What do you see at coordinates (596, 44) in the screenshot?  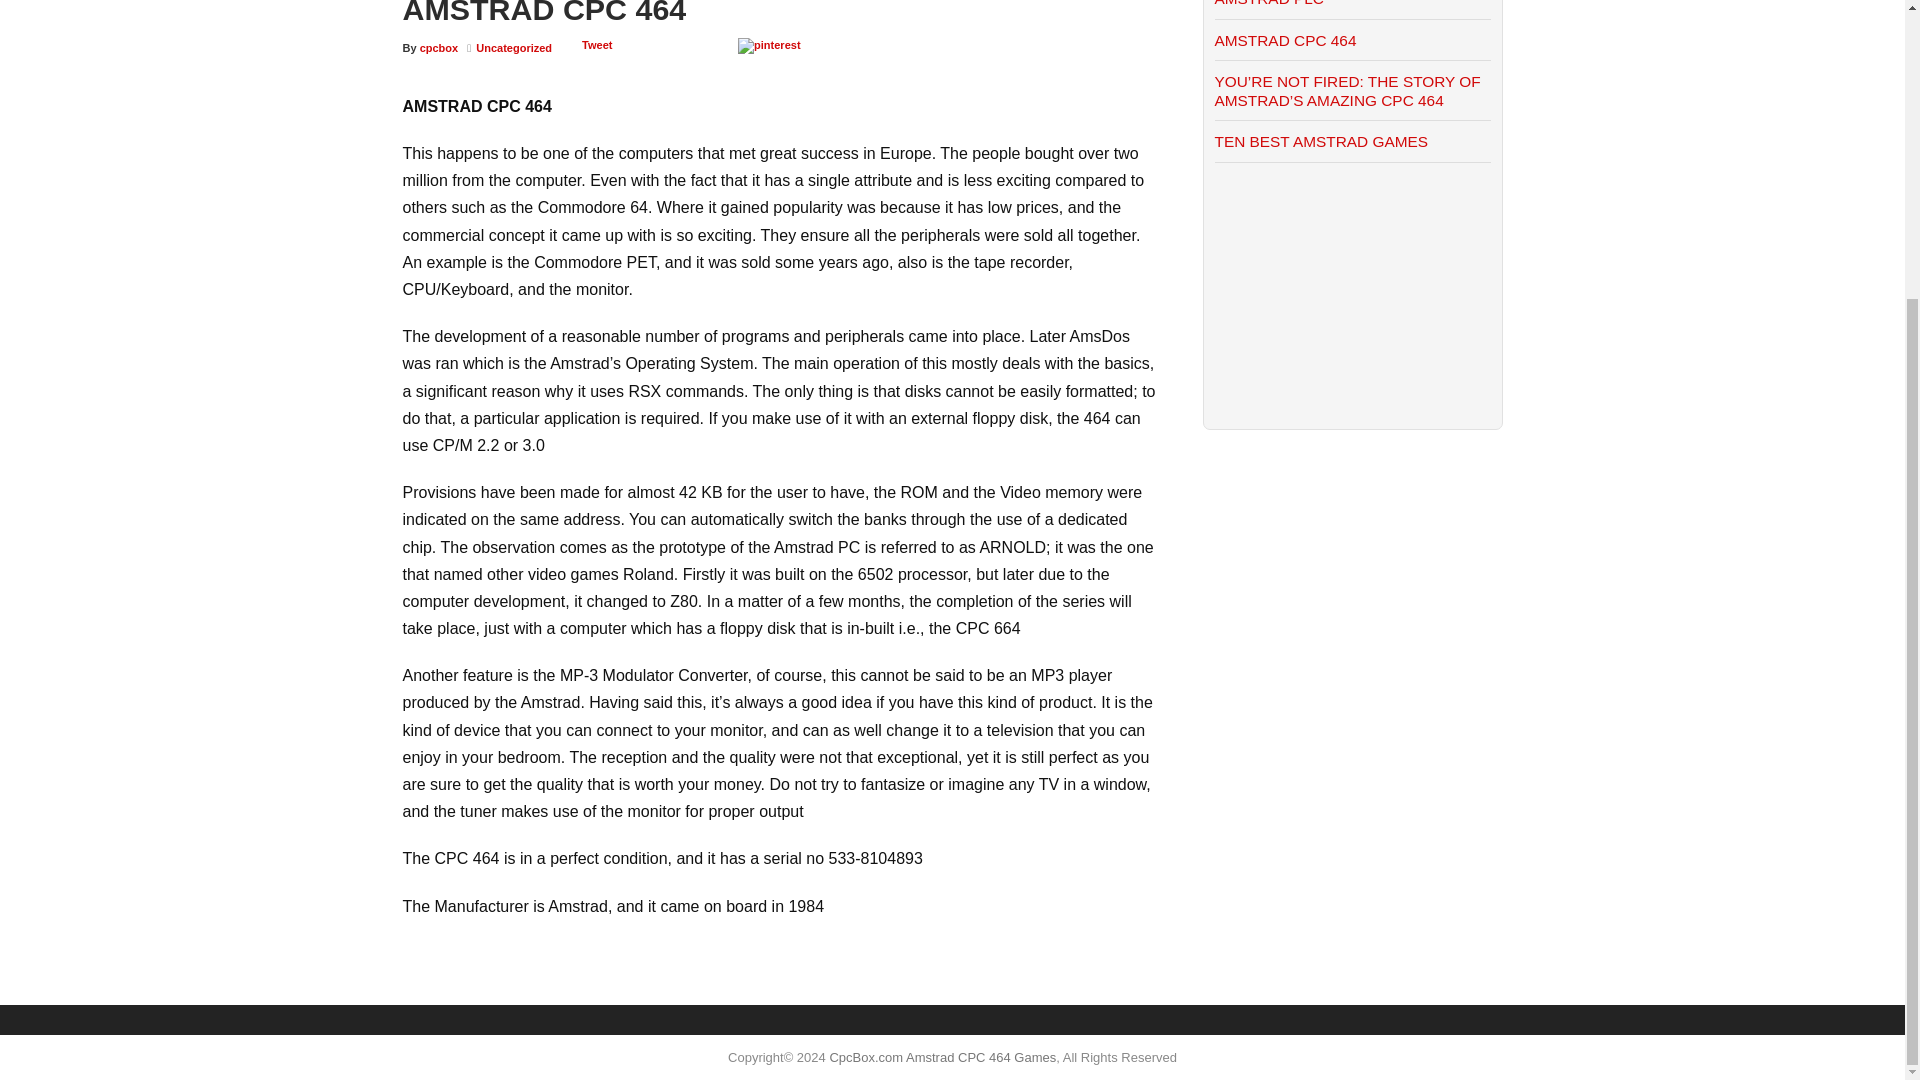 I see `Tweet` at bounding box center [596, 44].